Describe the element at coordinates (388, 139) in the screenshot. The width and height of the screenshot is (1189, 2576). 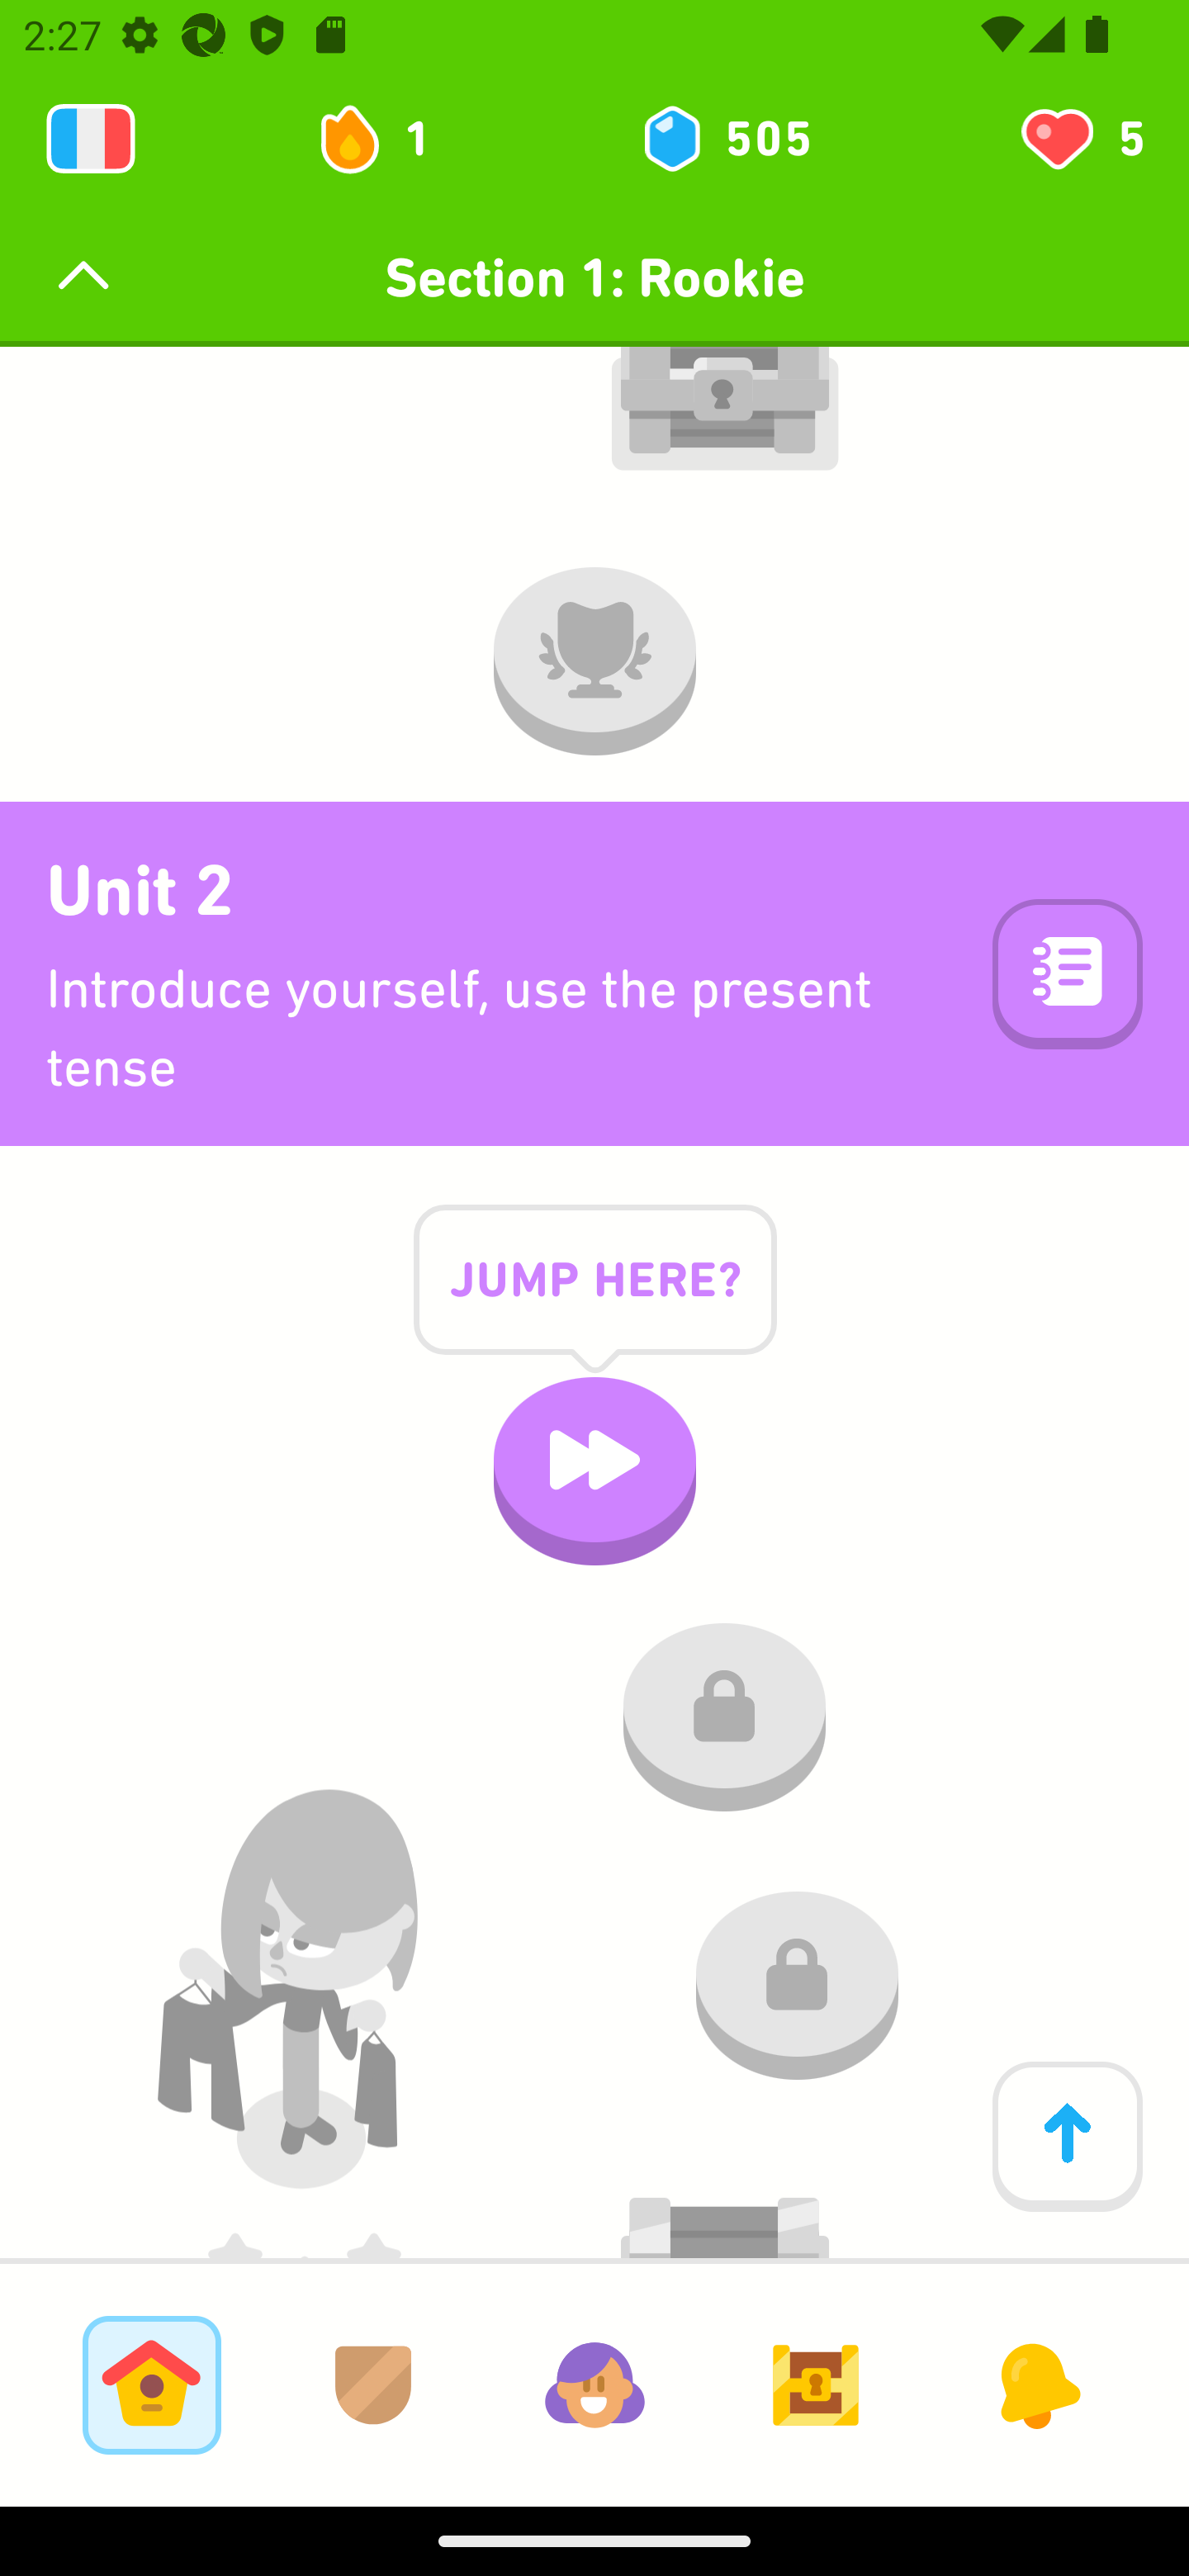
I see `1 day streak 1` at that location.